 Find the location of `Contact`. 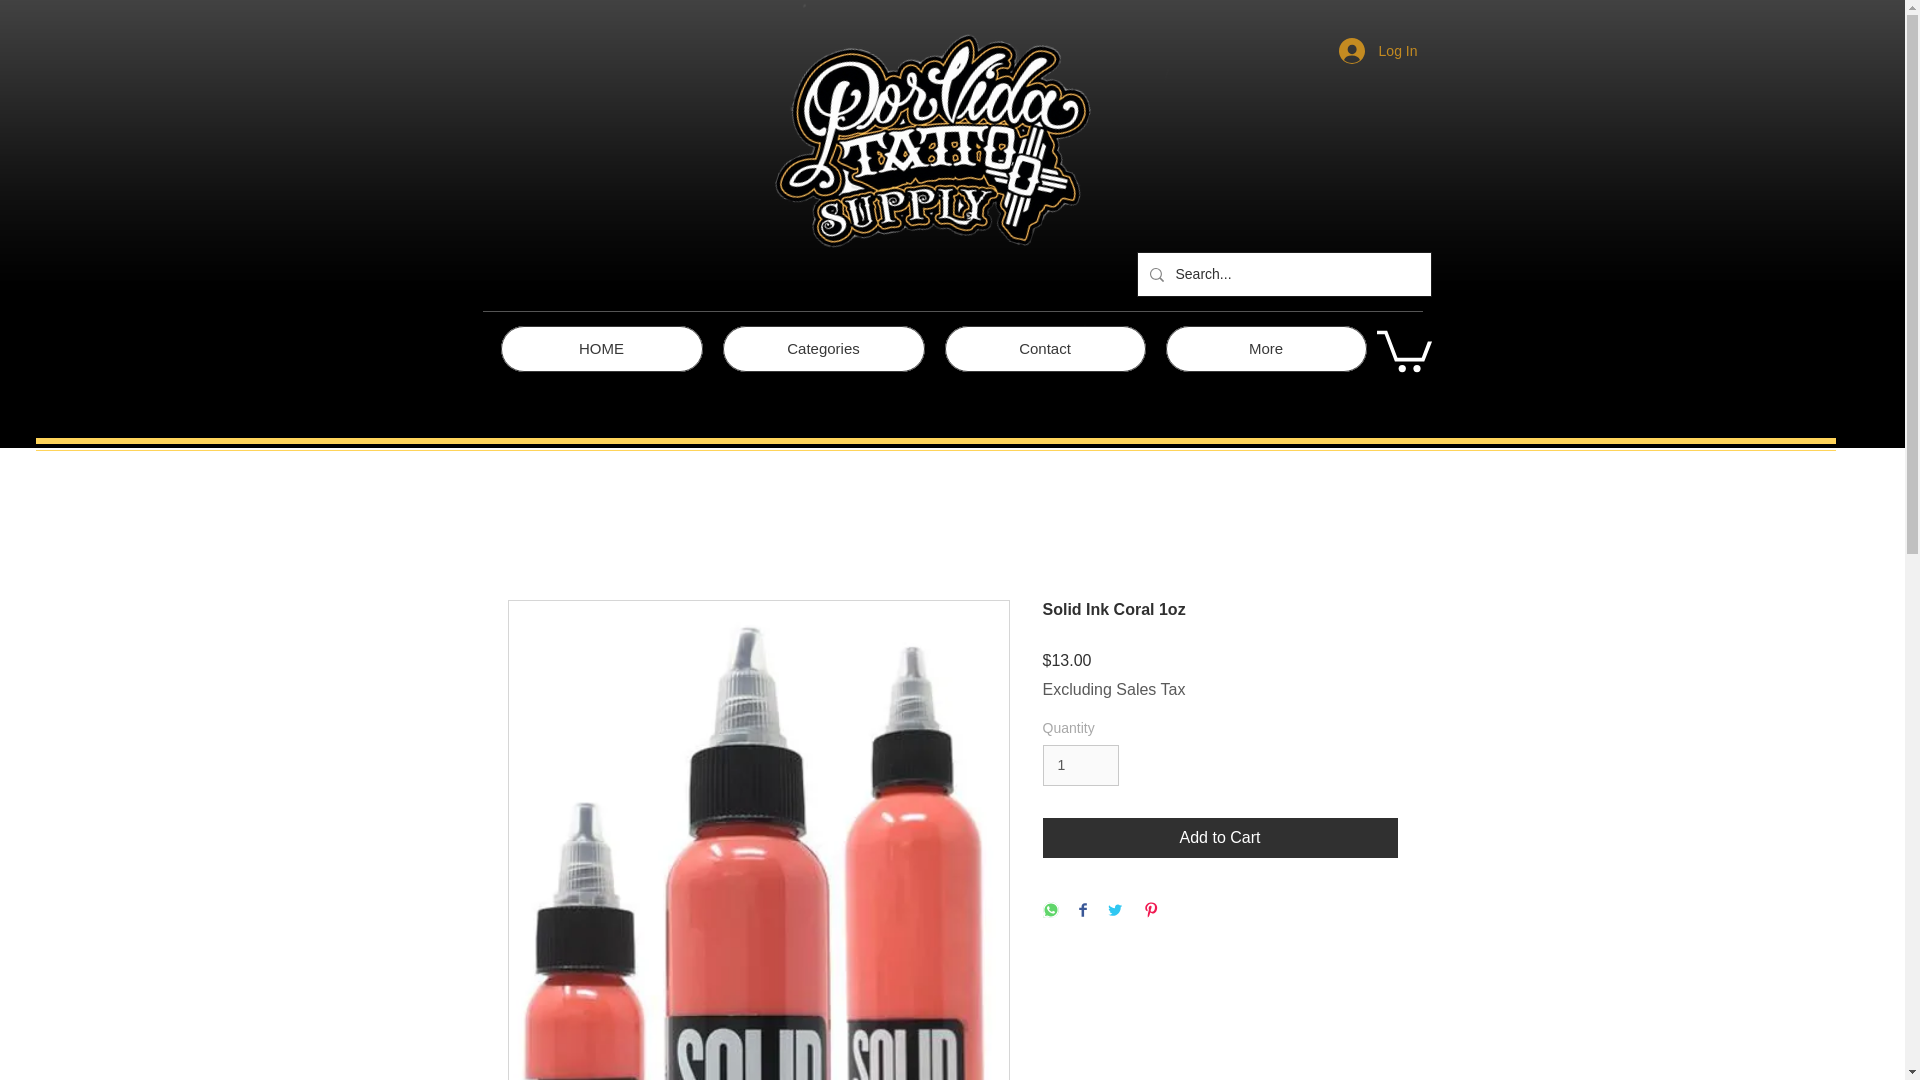

Contact is located at coordinates (1044, 348).